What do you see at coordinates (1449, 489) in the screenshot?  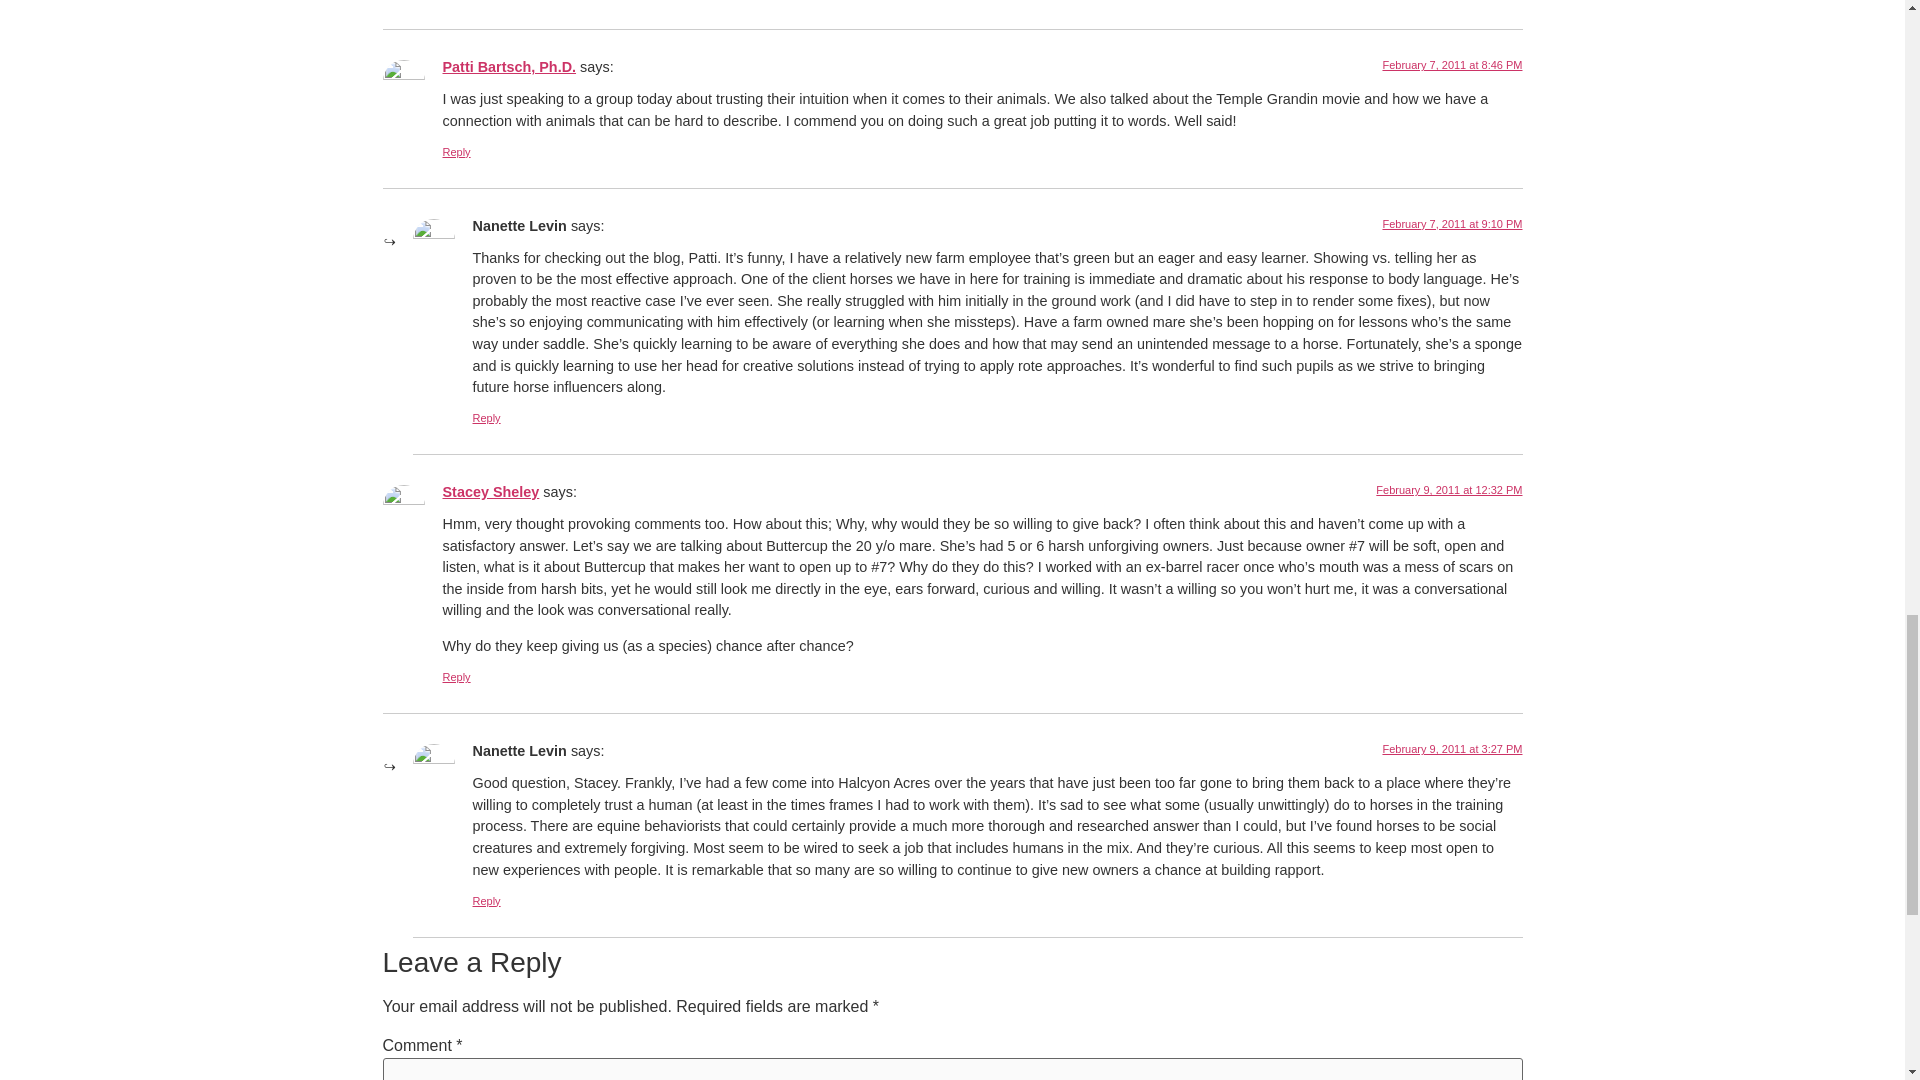 I see `February 9, 2011 at 12:32 PM` at bounding box center [1449, 489].